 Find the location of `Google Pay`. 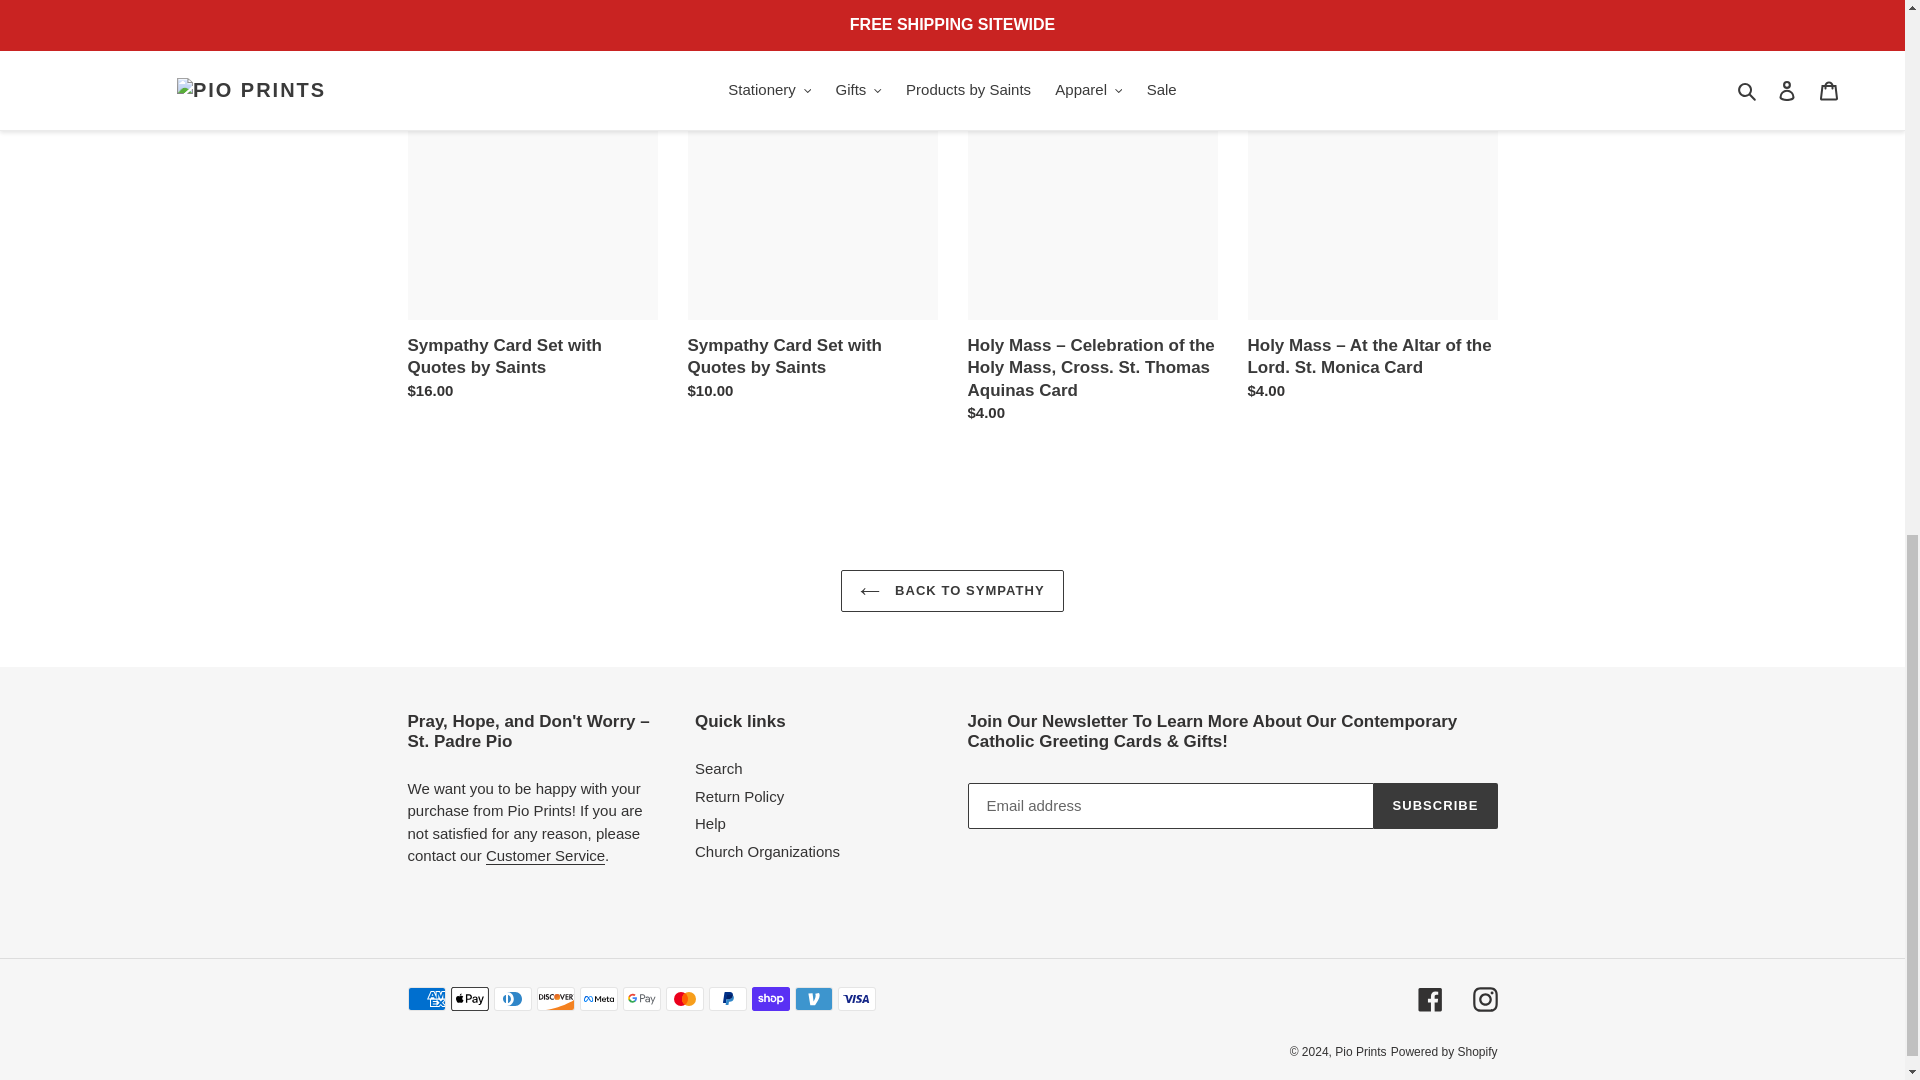

Google Pay is located at coordinates (641, 998).